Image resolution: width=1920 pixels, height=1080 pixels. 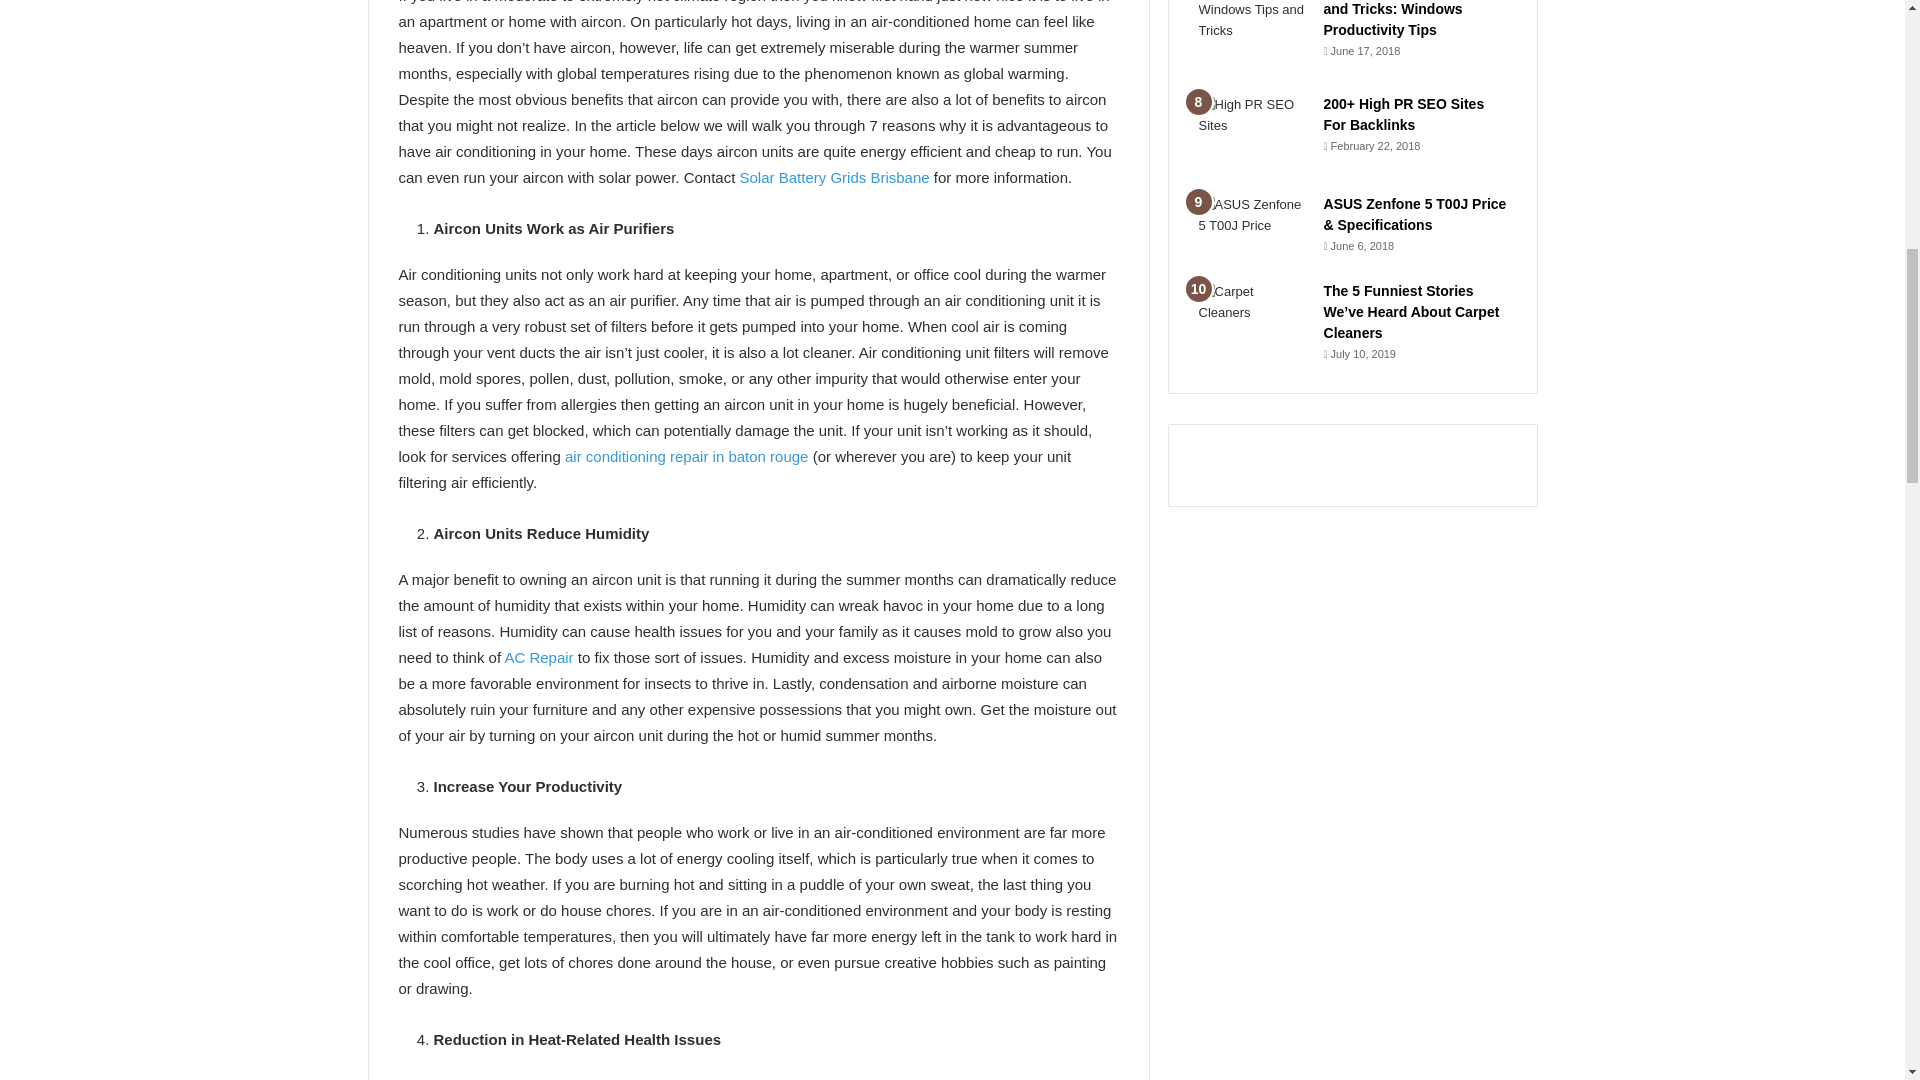 What do you see at coordinates (538, 658) in the screenshot?
I see `AC Repair` at bounding box center [538, 658].